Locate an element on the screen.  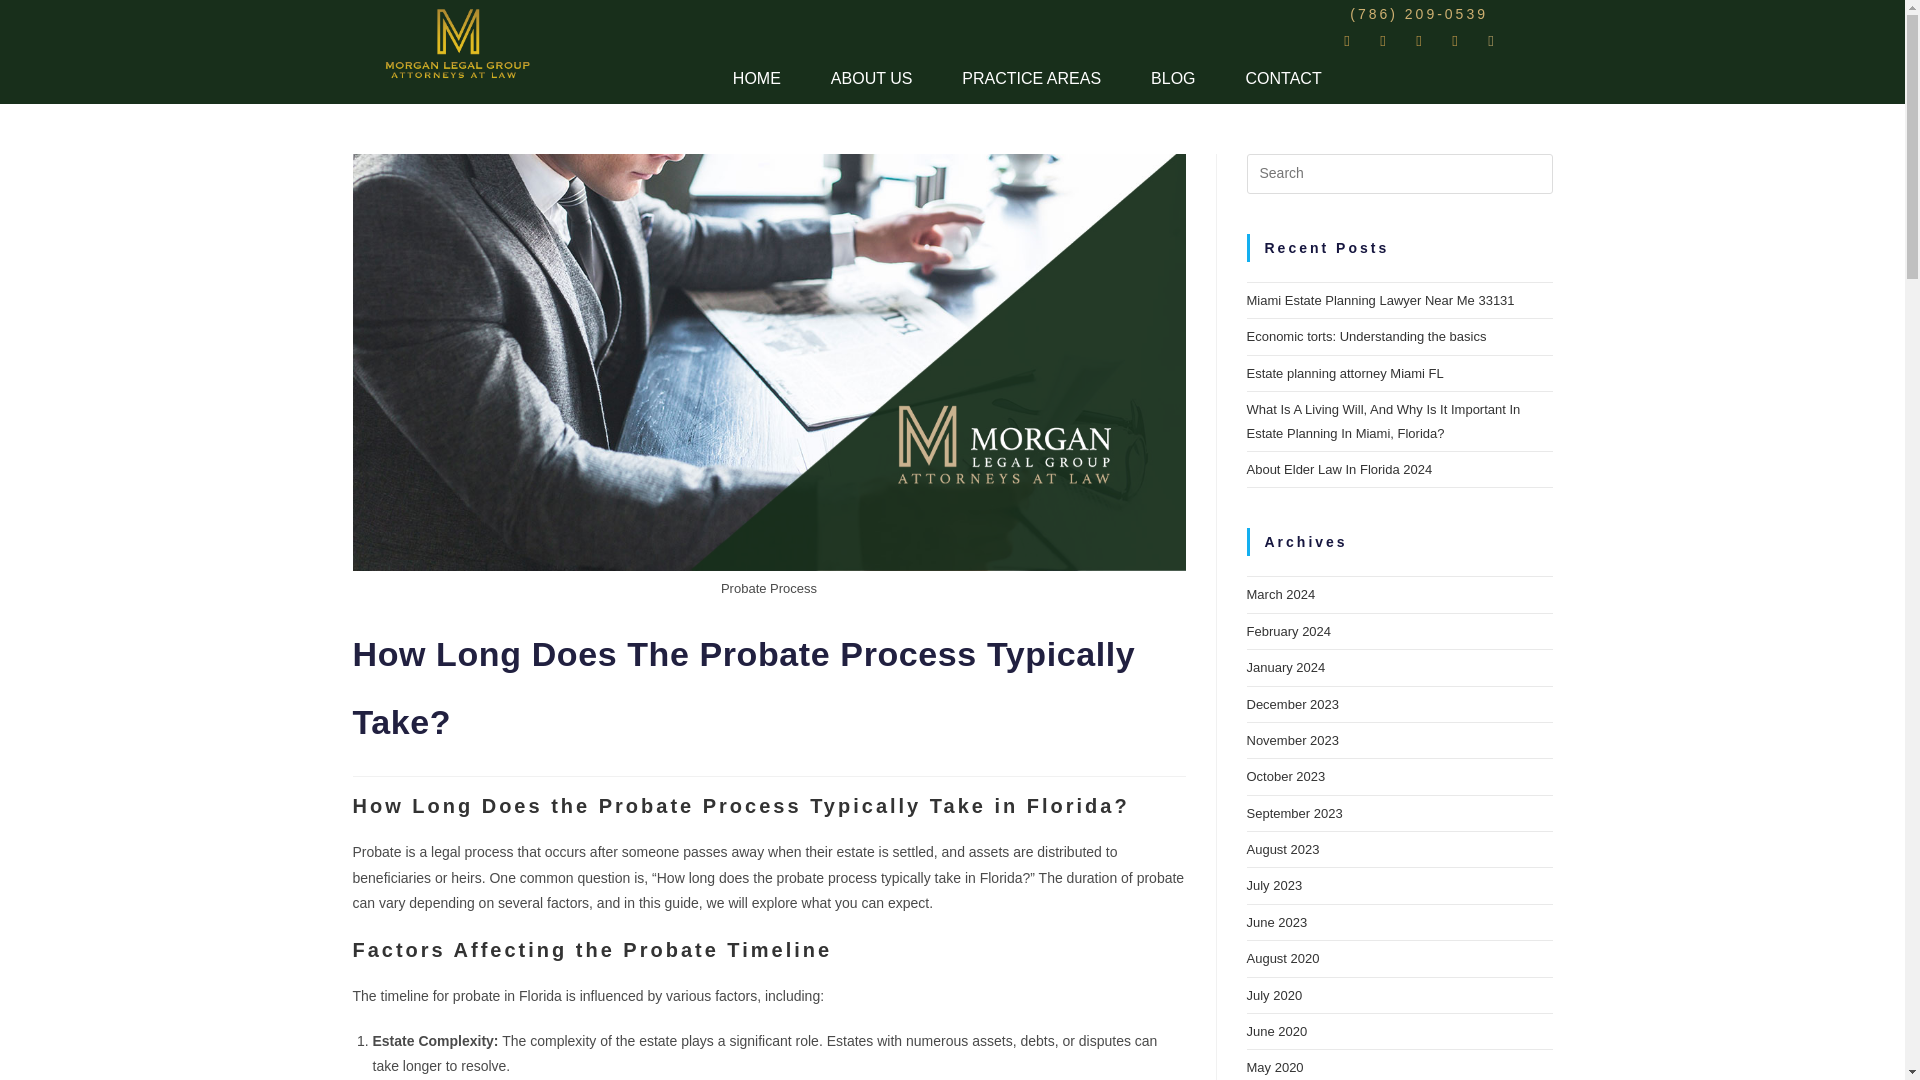
ABOUT US is located at coordinates (872, 78).